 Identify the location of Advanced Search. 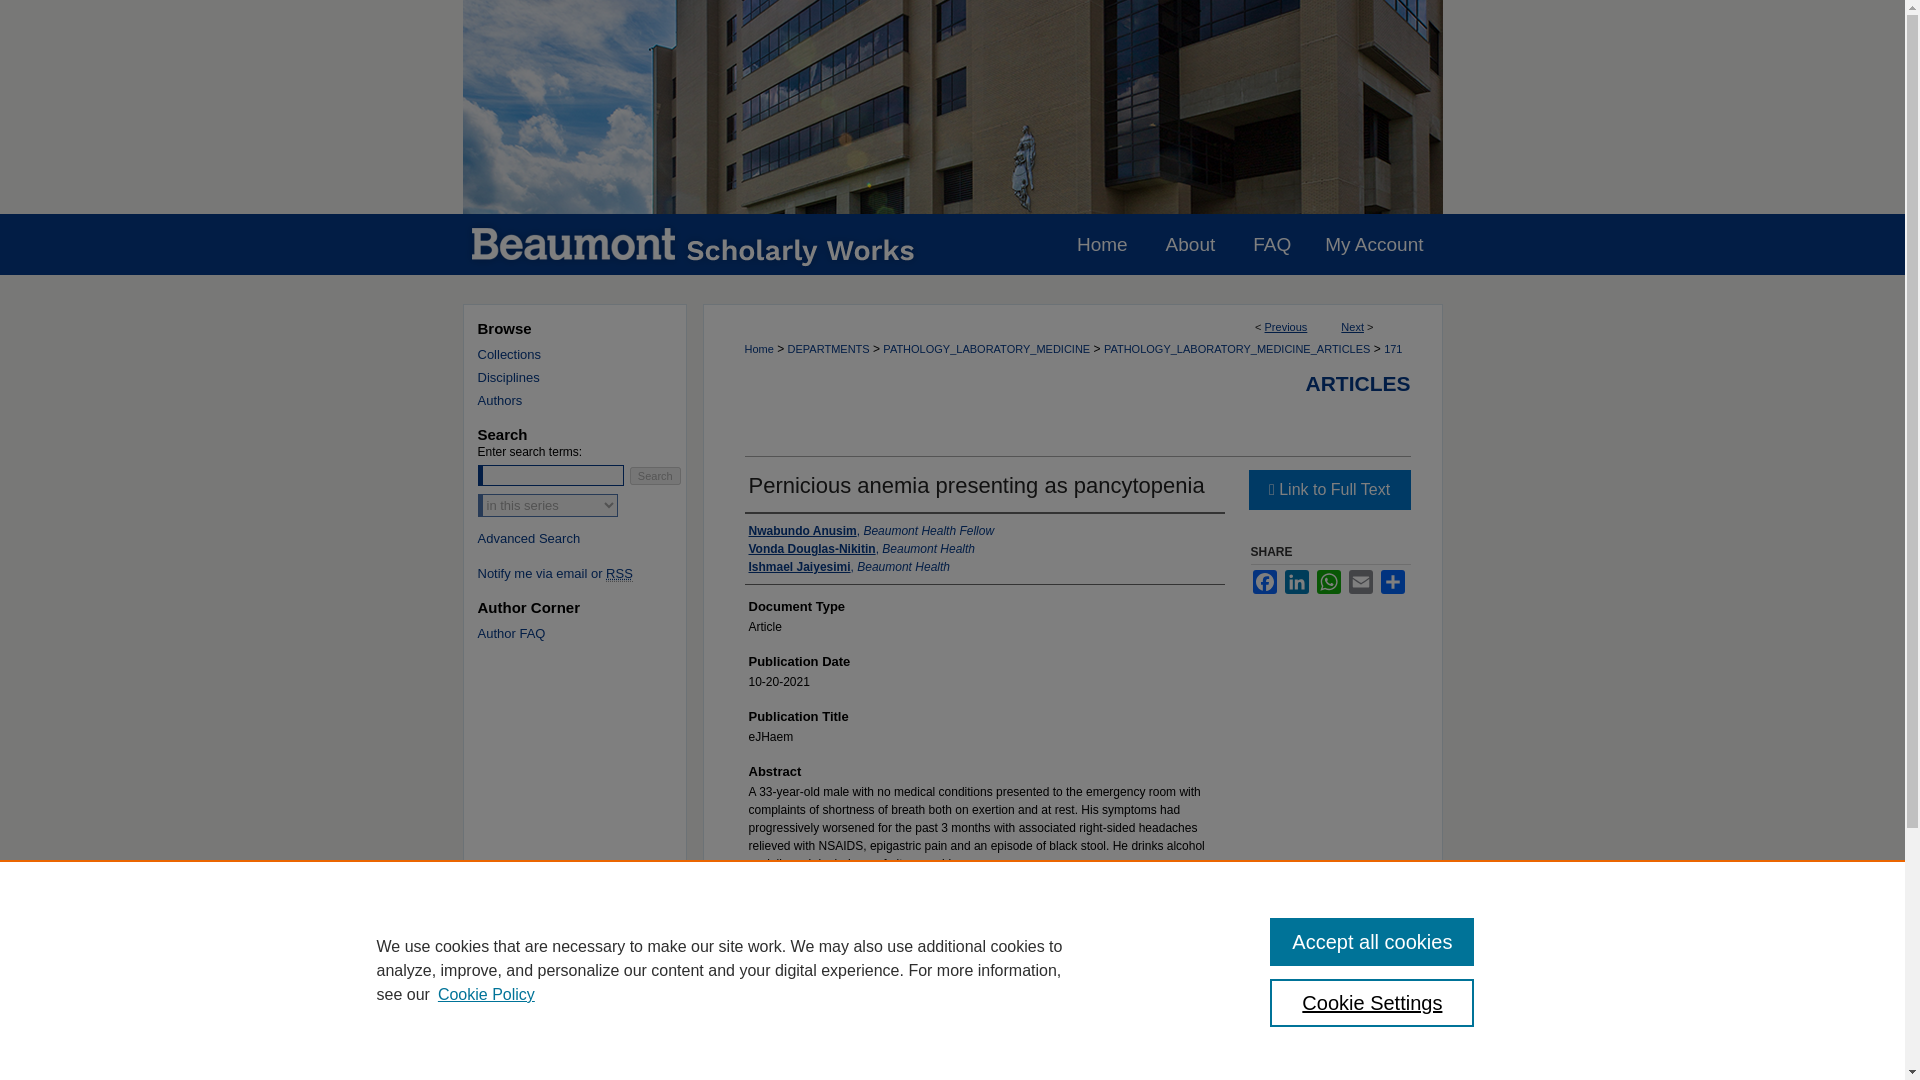
(530, 538).